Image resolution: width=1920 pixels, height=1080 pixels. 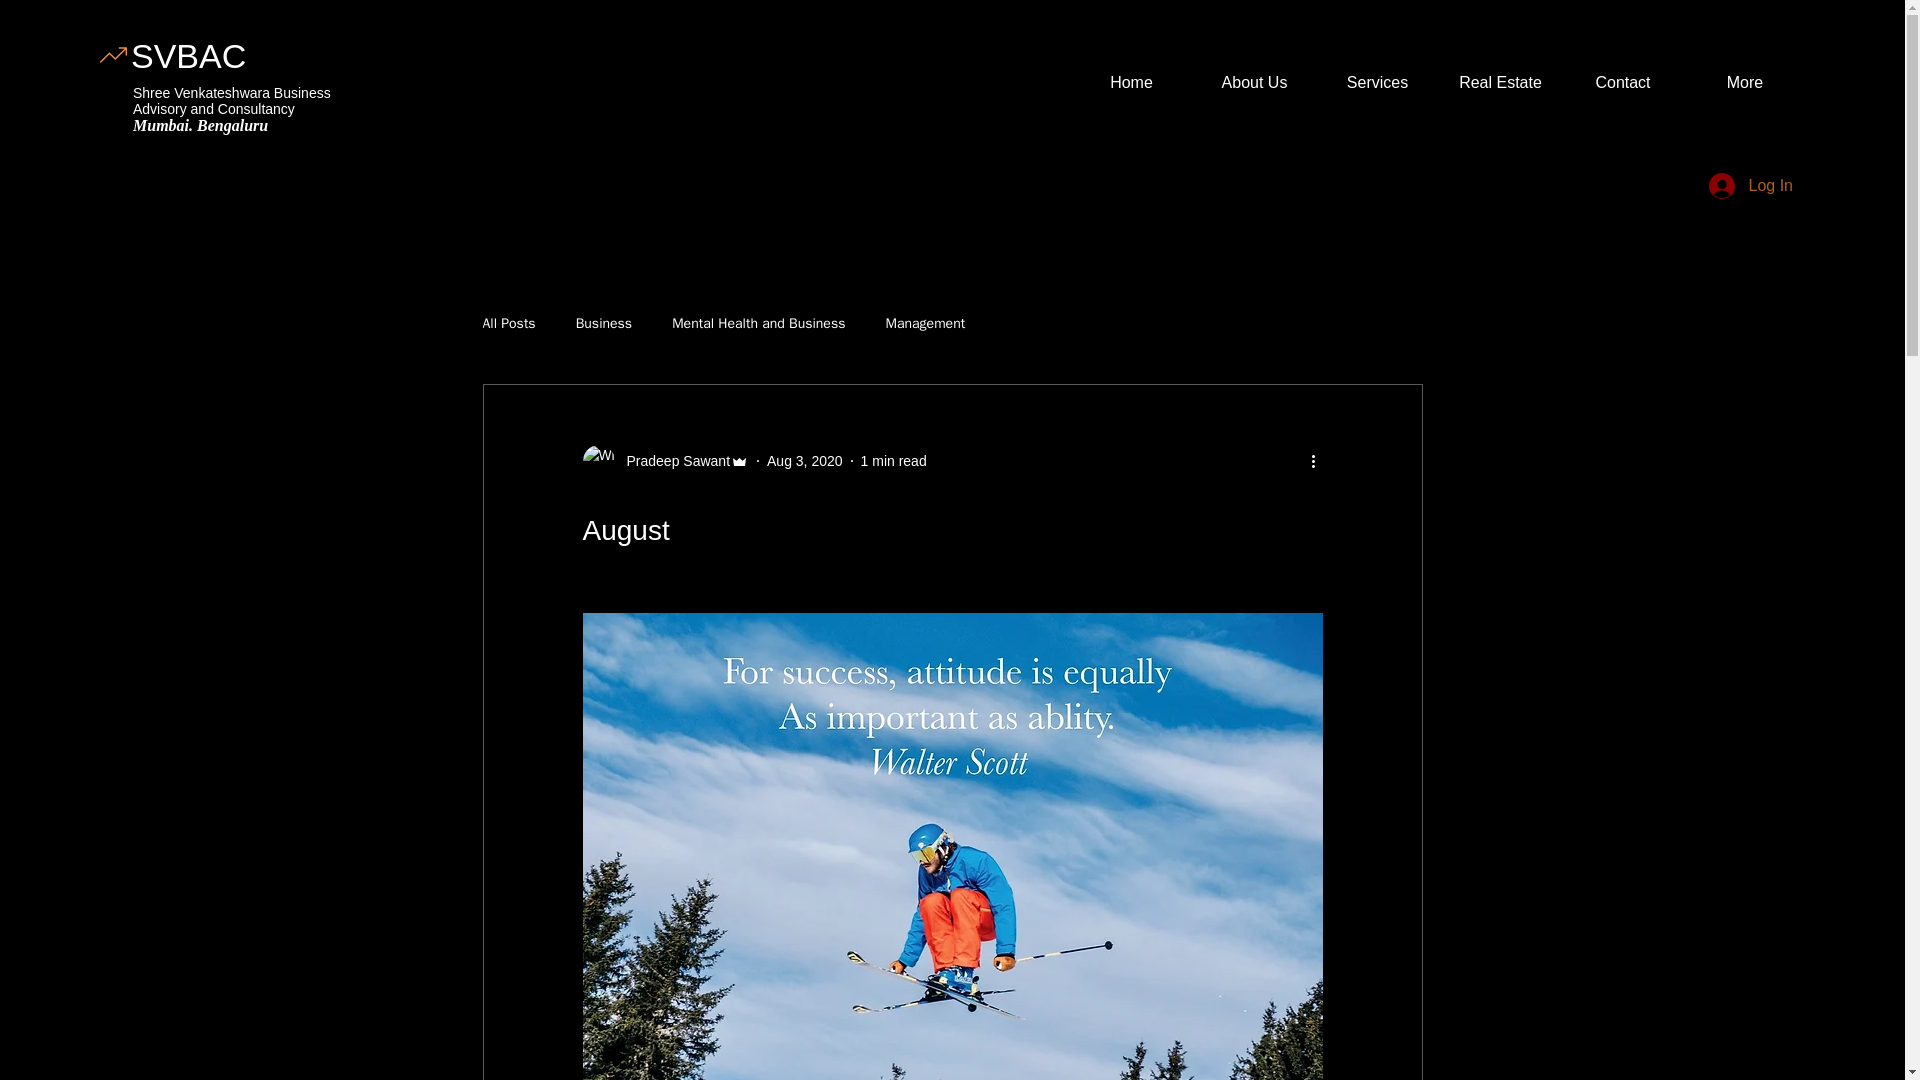 What do you see at coordinates (925, 324) in the screenshot?
I see `Management` at bounding box center [925, 324].